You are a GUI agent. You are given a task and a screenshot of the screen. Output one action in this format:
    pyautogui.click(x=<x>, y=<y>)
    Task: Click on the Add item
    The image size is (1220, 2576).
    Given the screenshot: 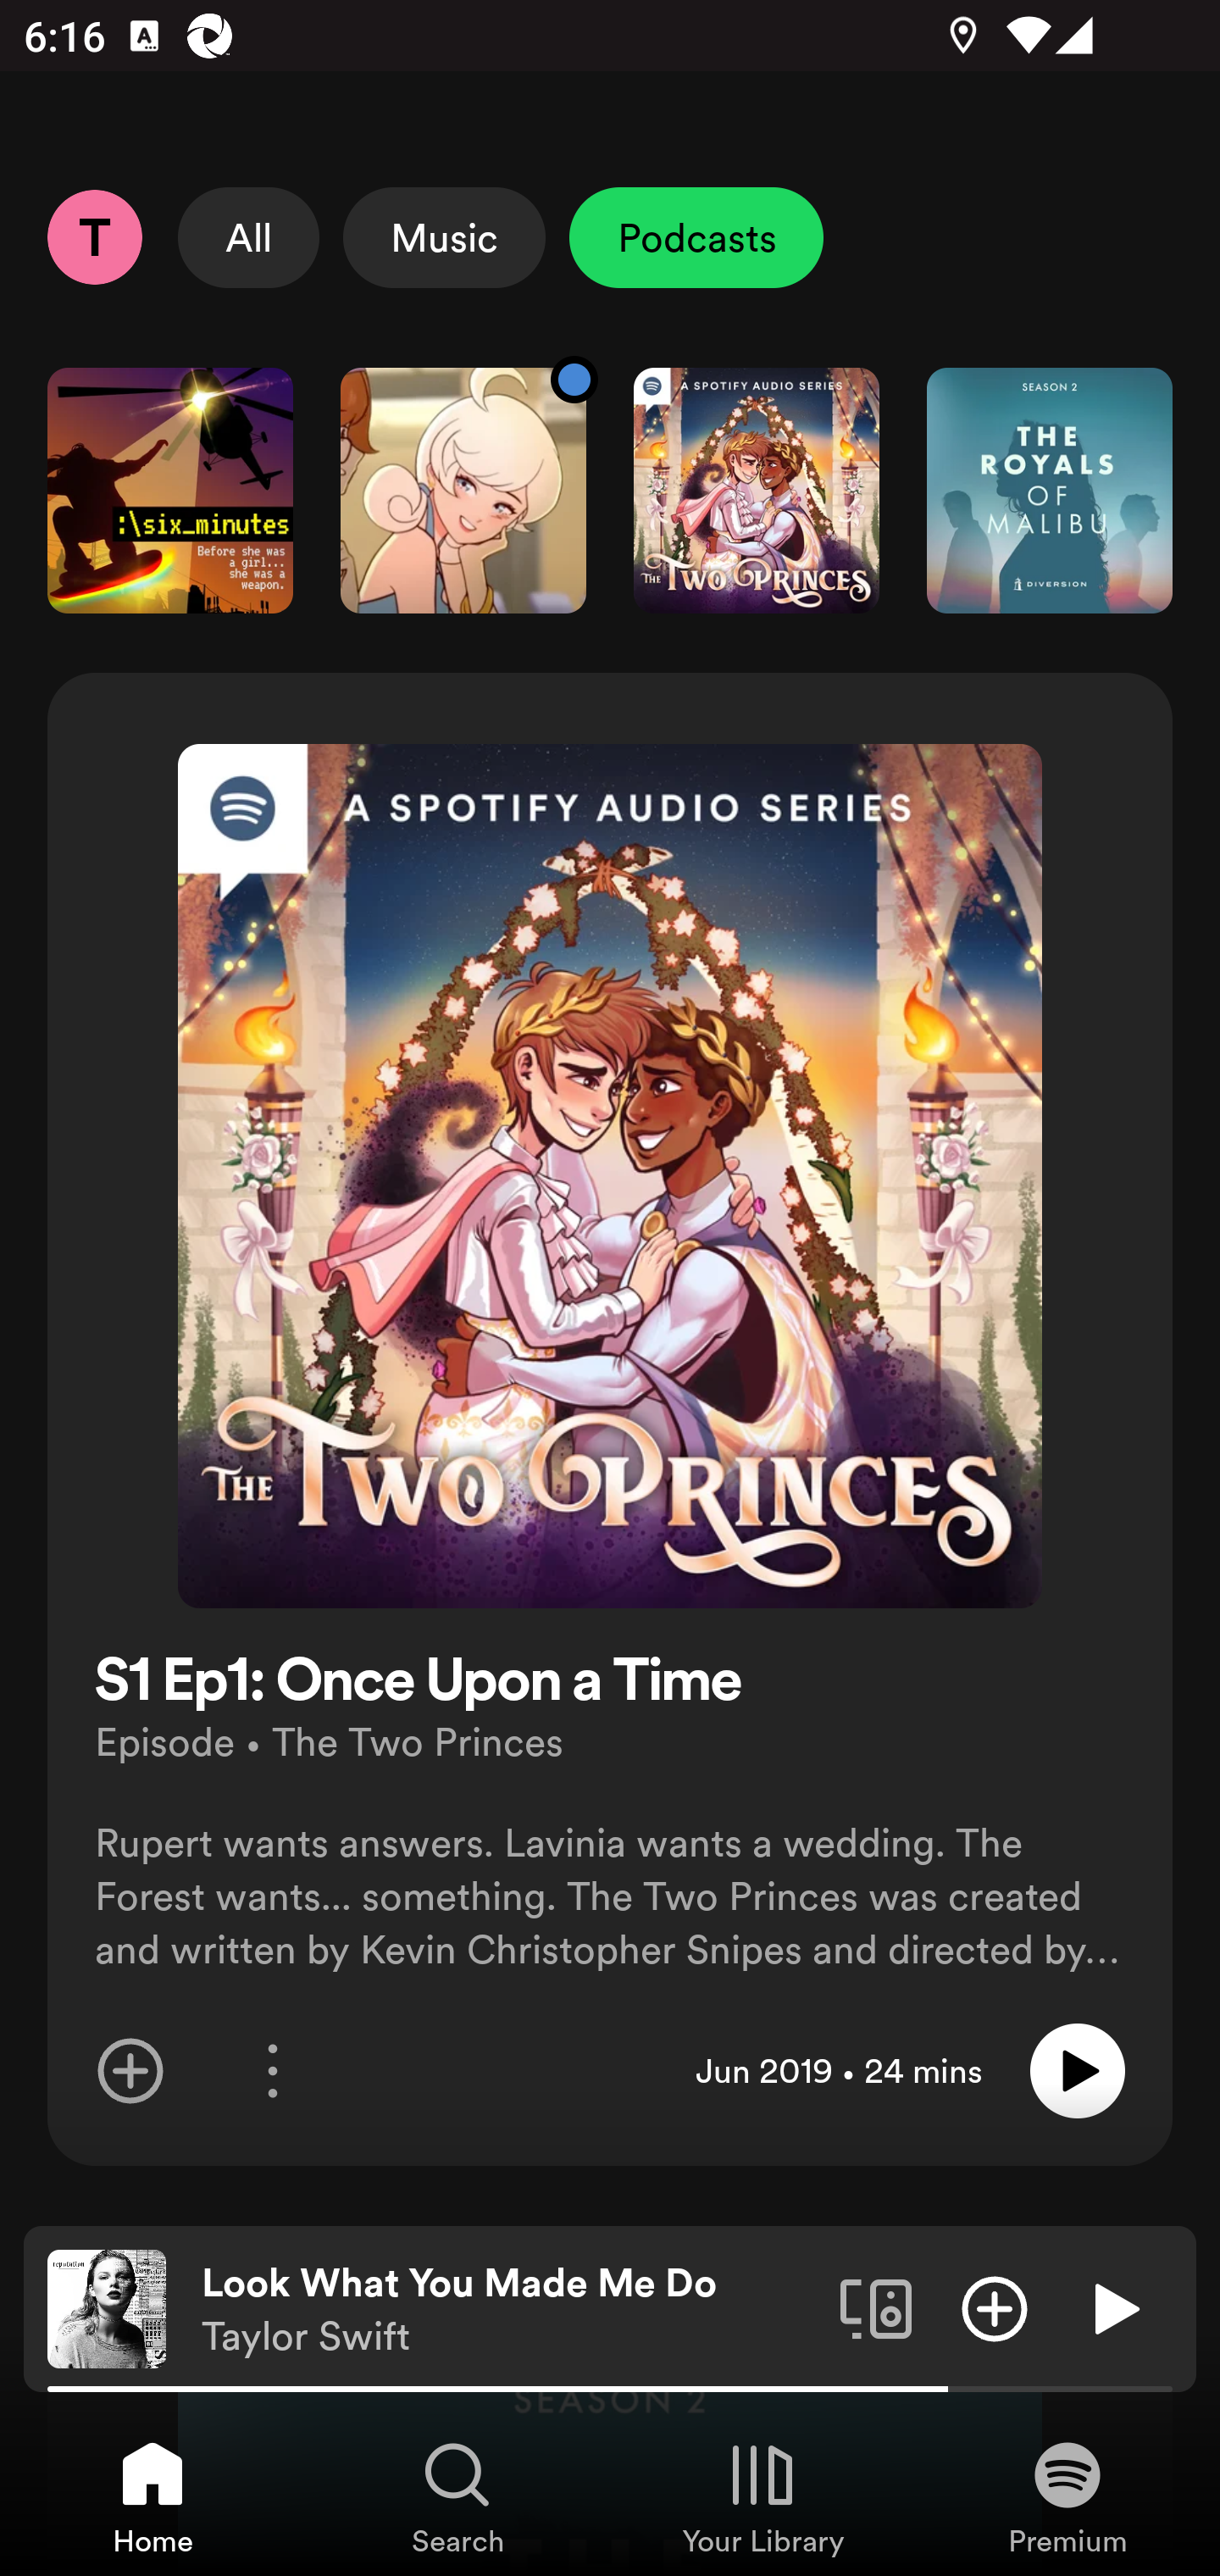 What is the action you would take?
    pyautogui.click(x=995, y=2307)
    